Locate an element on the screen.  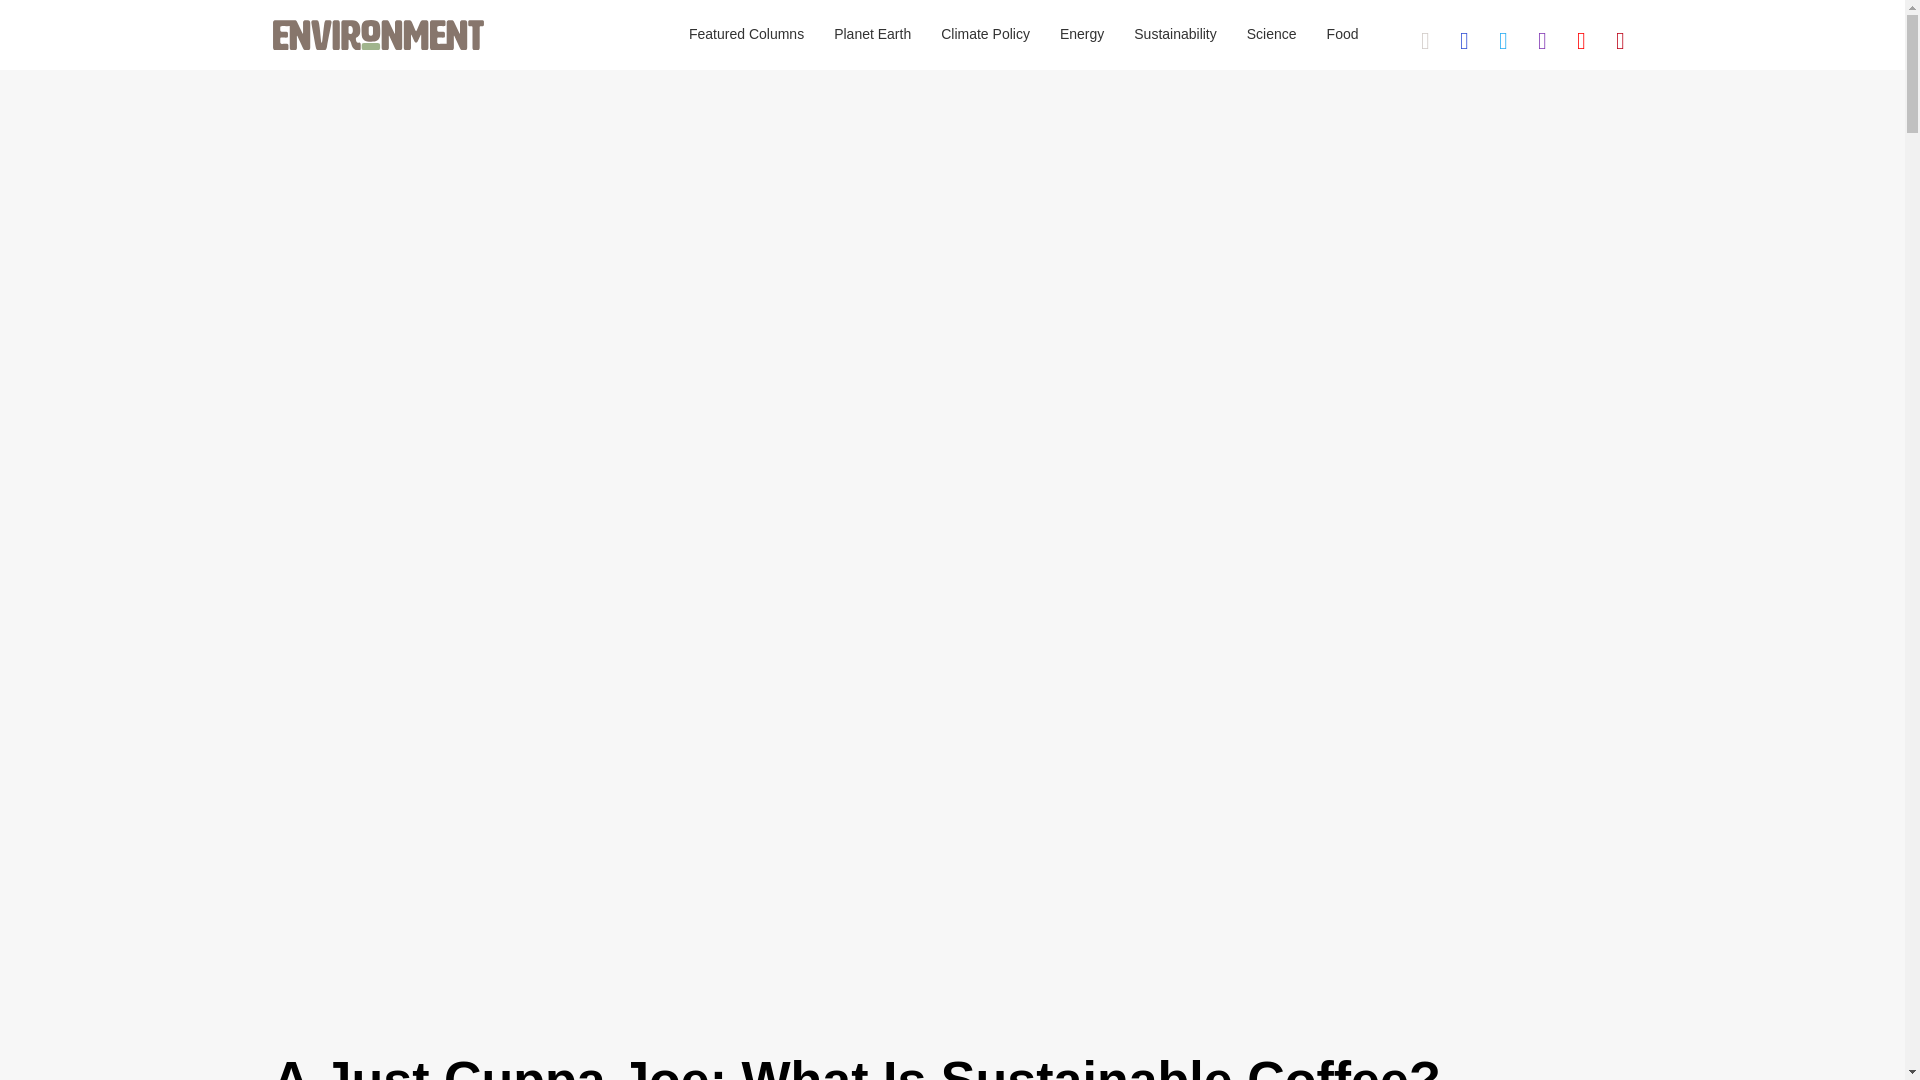
Energy is located at coordinates (1082, 36).